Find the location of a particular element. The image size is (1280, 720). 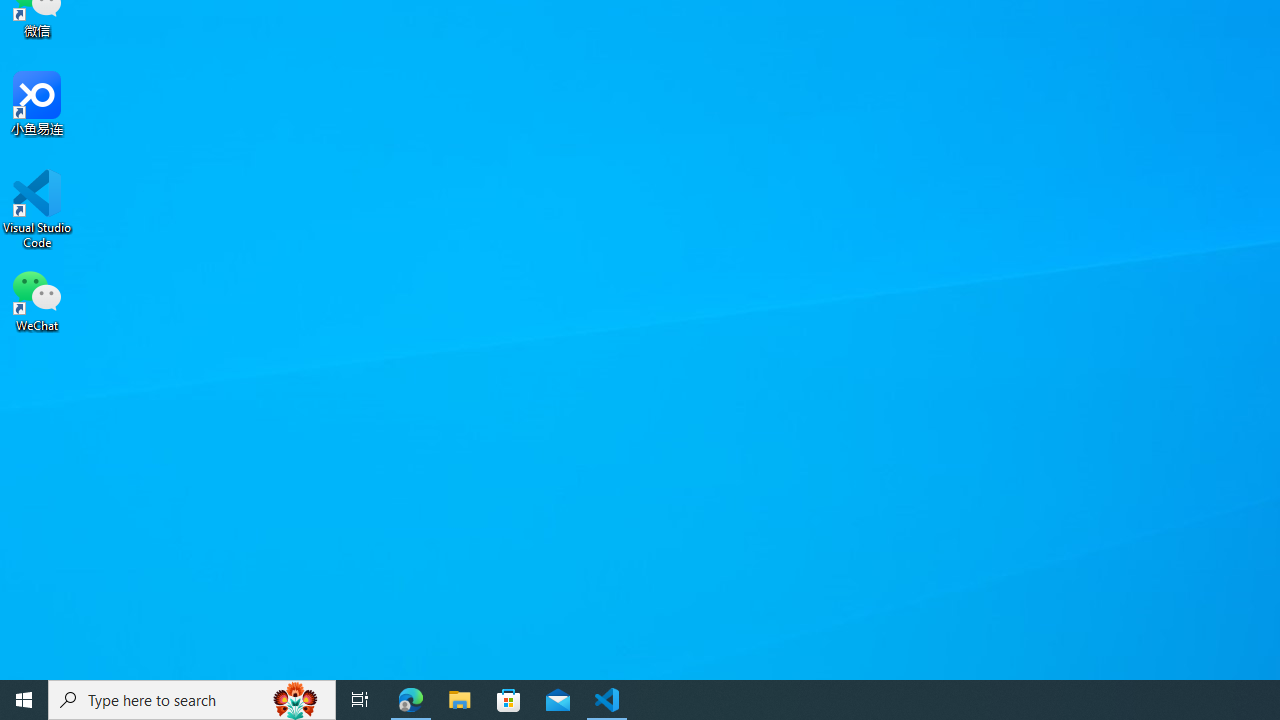

Visual Studio Code is located at coordinates (37, 209).